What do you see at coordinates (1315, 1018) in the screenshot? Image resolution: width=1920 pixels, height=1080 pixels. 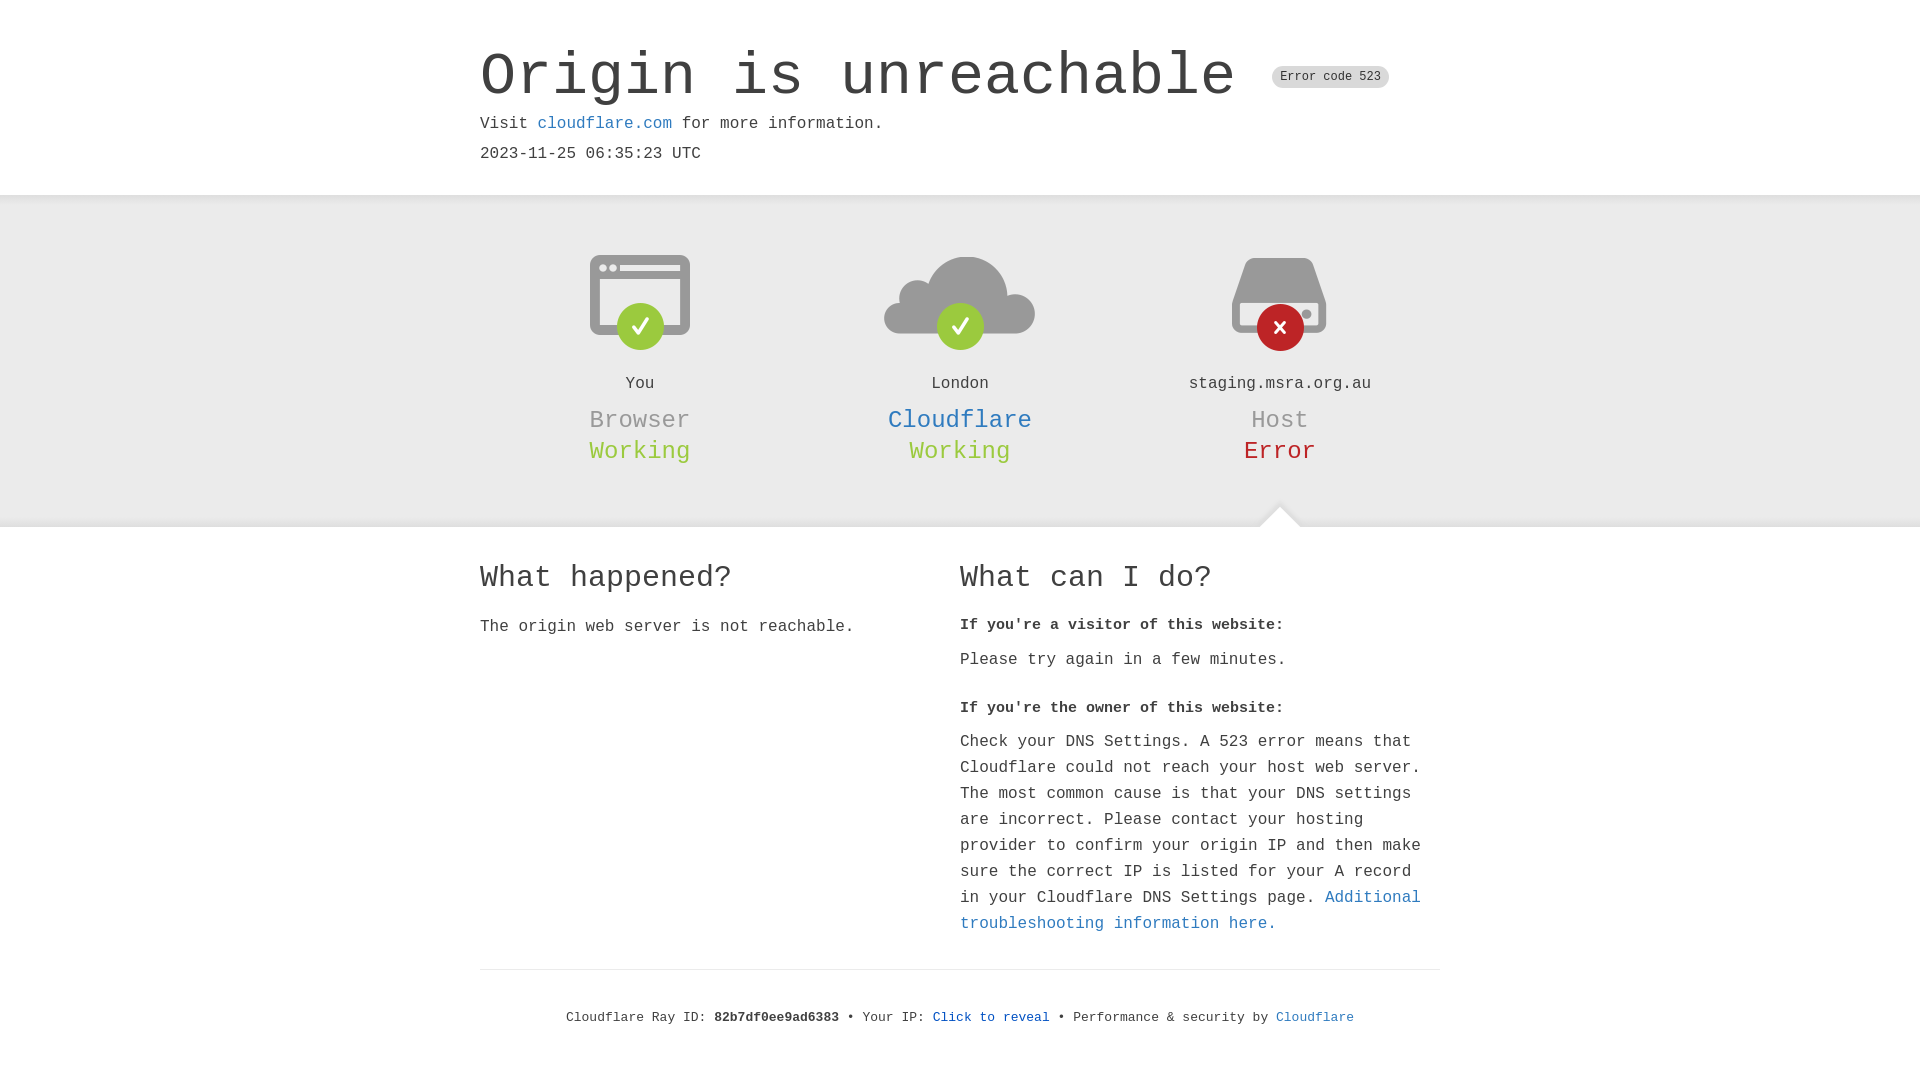 I see `Cloudflare` at bounding box center [1315, 1018].